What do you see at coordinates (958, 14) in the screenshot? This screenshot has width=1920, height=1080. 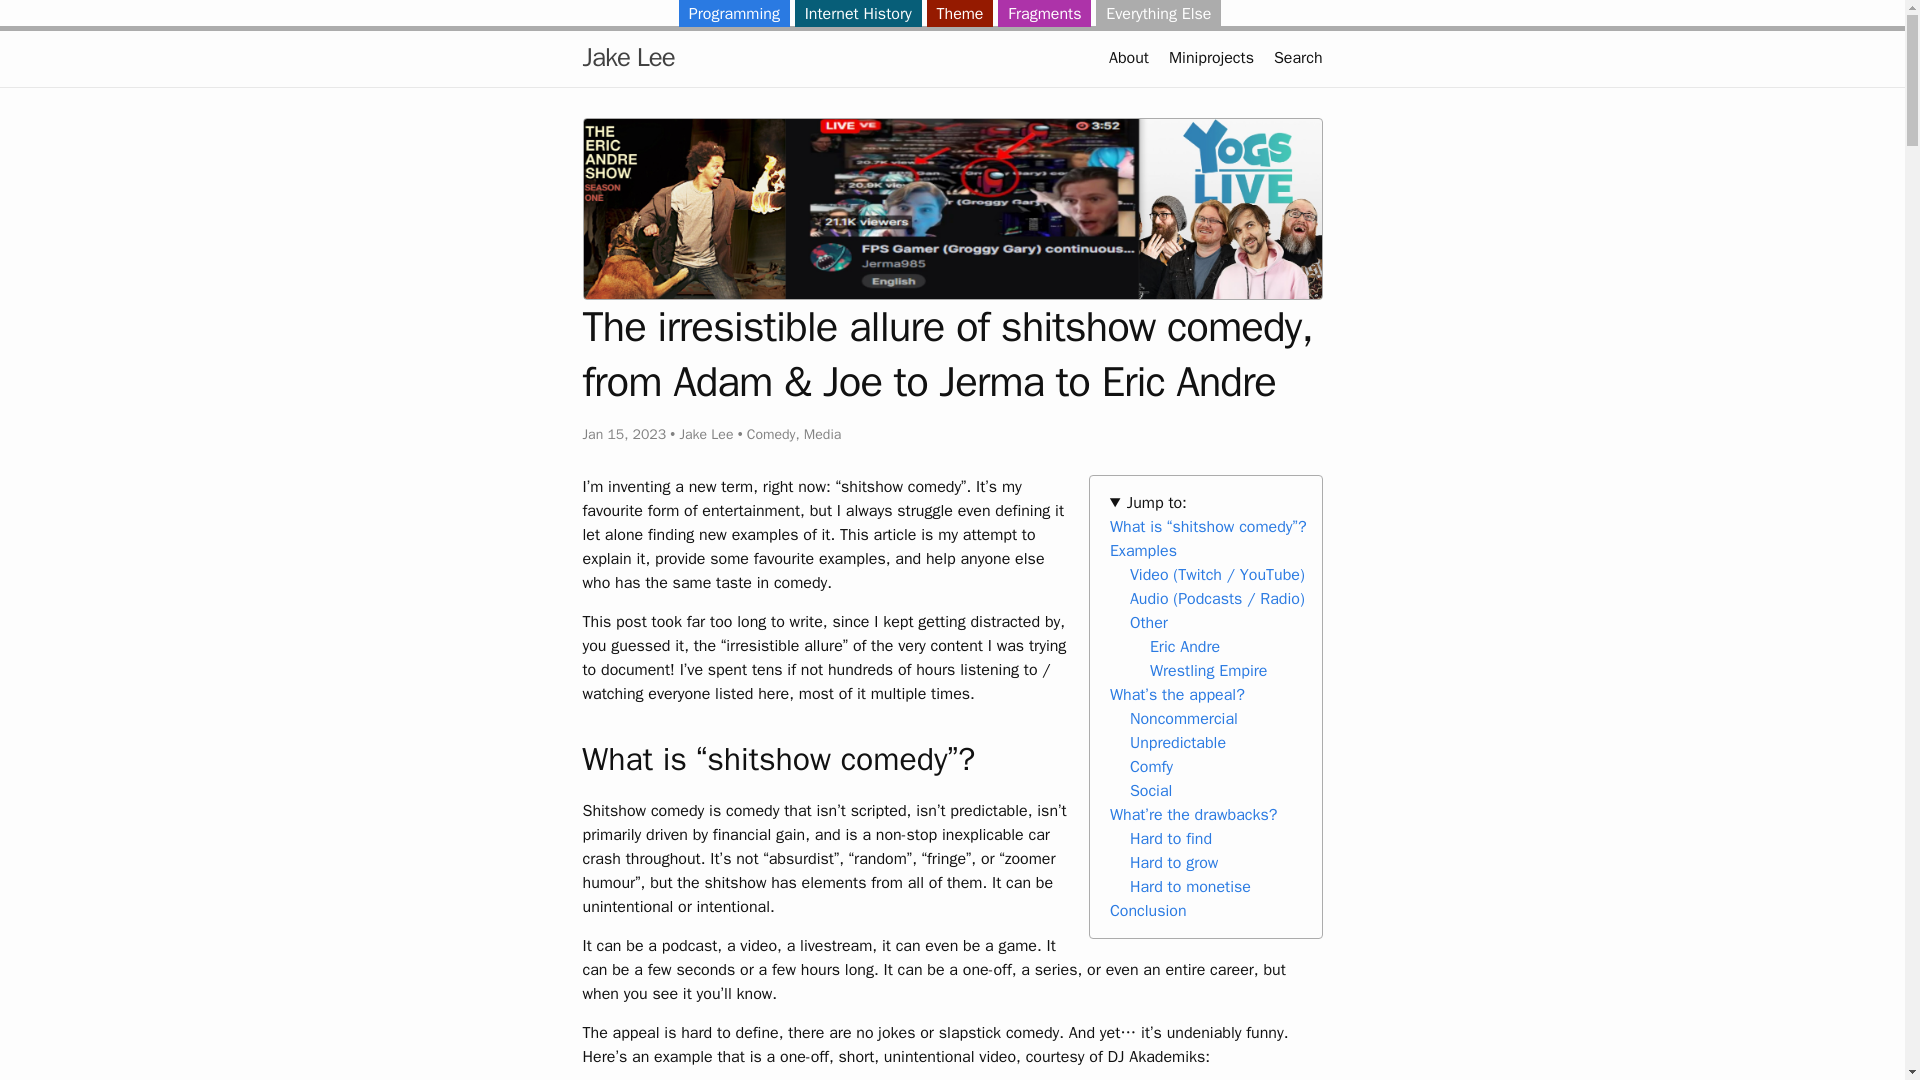 I see `Theme` at bounding box center [958, 14].